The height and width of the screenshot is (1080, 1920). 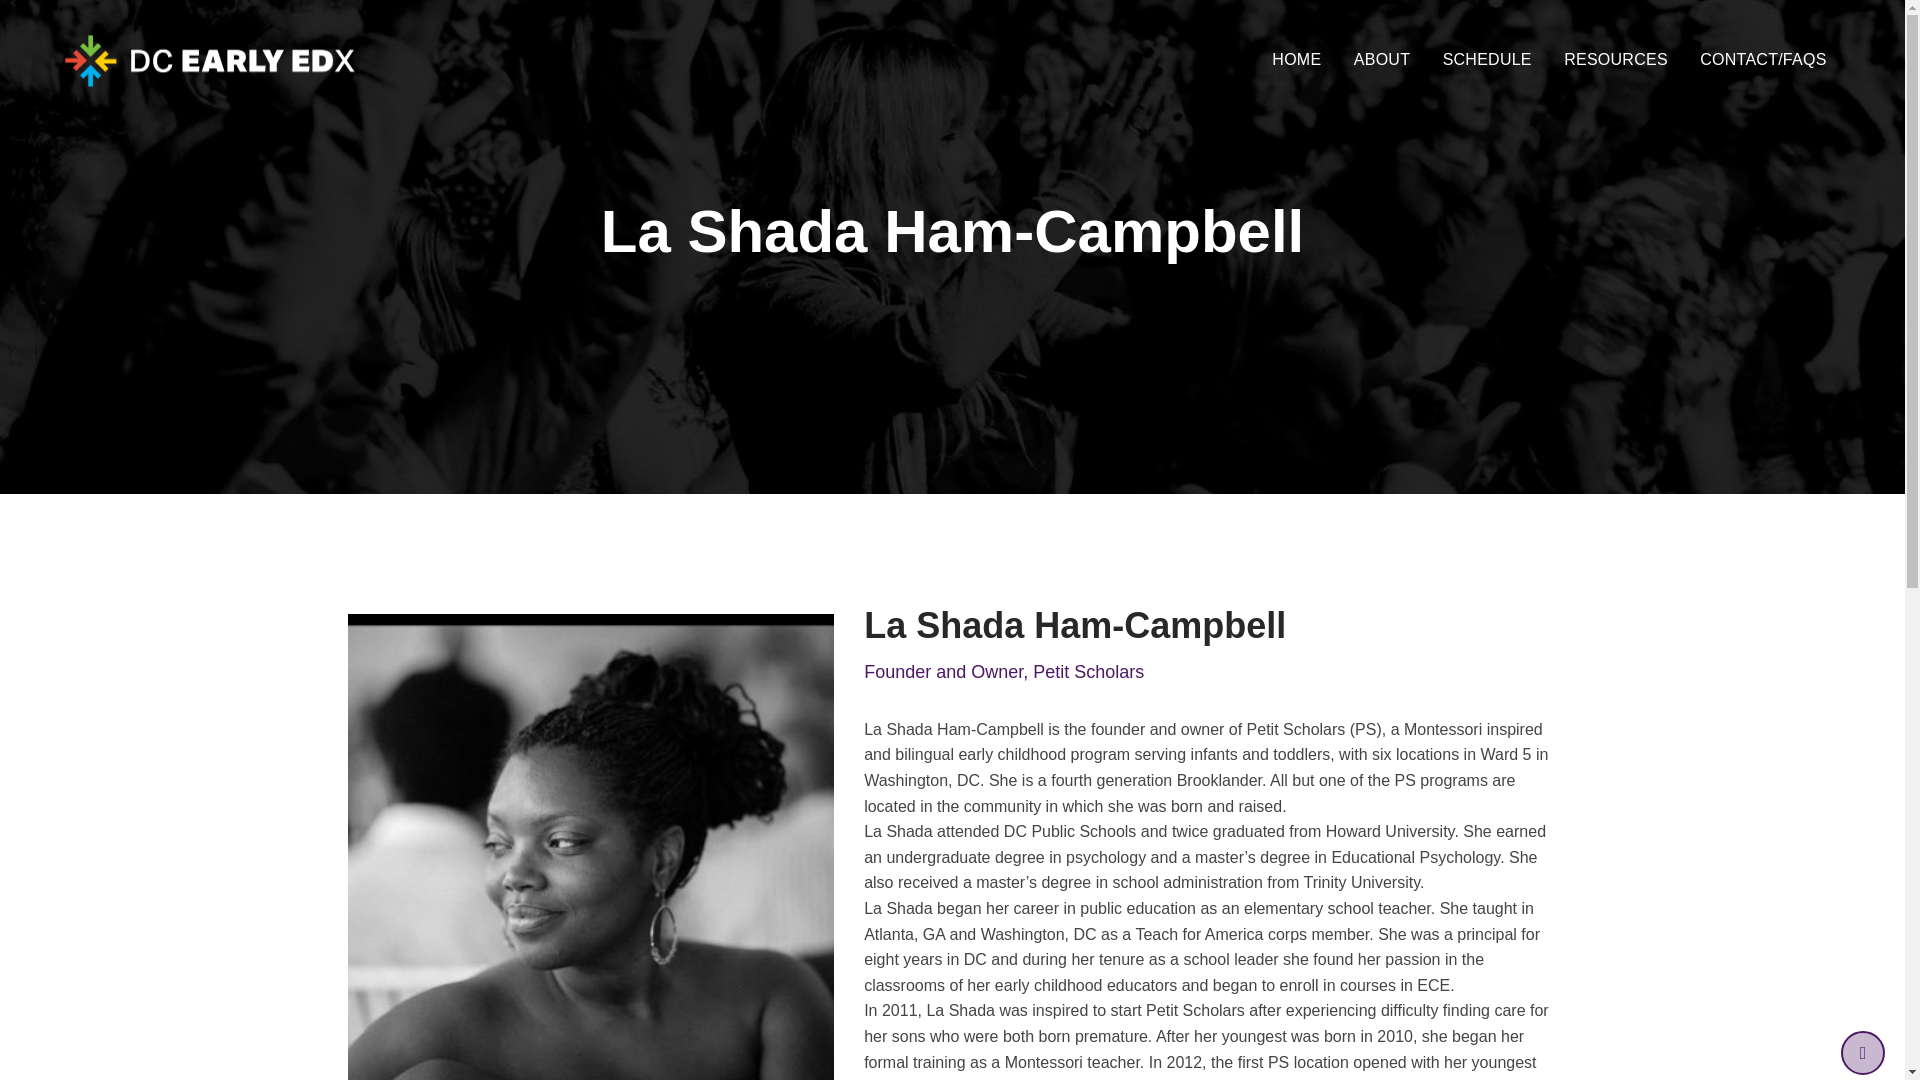 What do you see at coordinates (1486, 60) in the screenshot?
I see `SCHEDULE` at bounding box center [1486, 60].